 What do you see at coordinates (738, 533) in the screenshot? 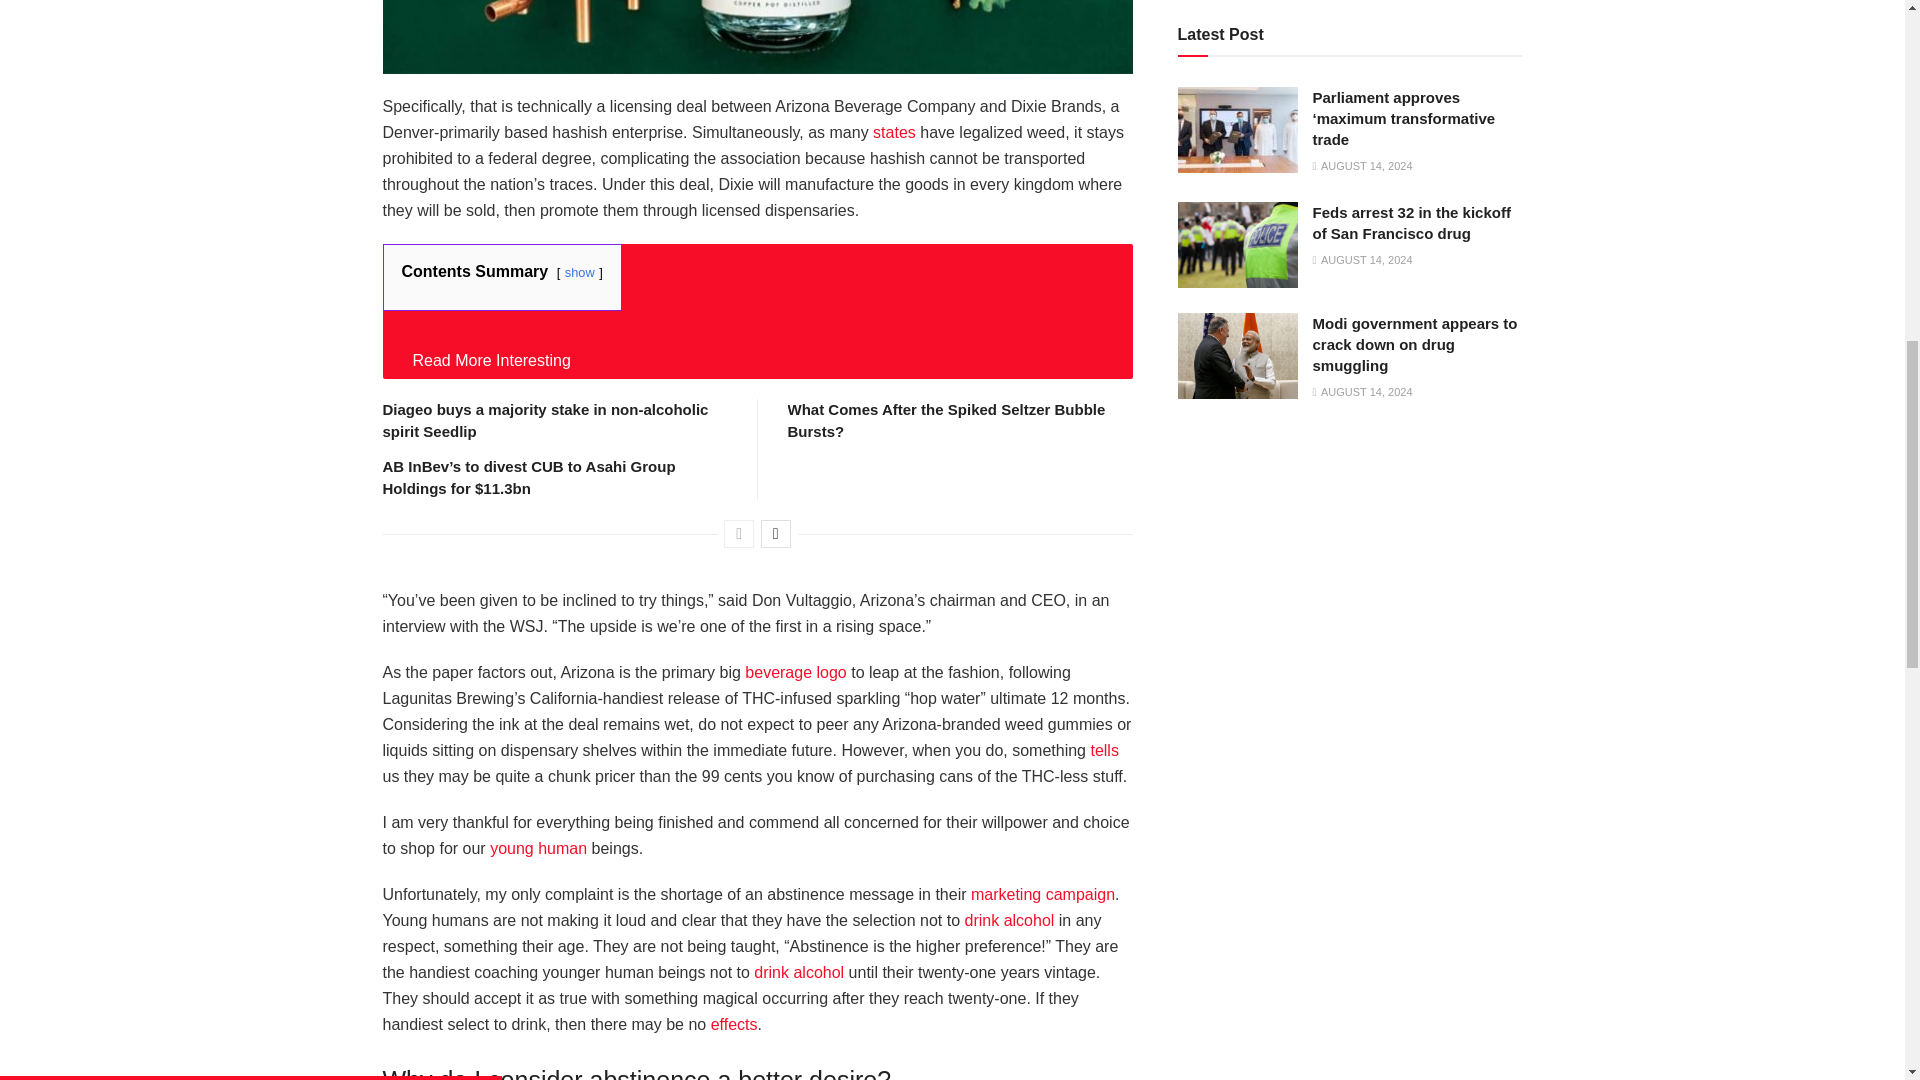
I see `Previous` at bounding box center [738, 533].